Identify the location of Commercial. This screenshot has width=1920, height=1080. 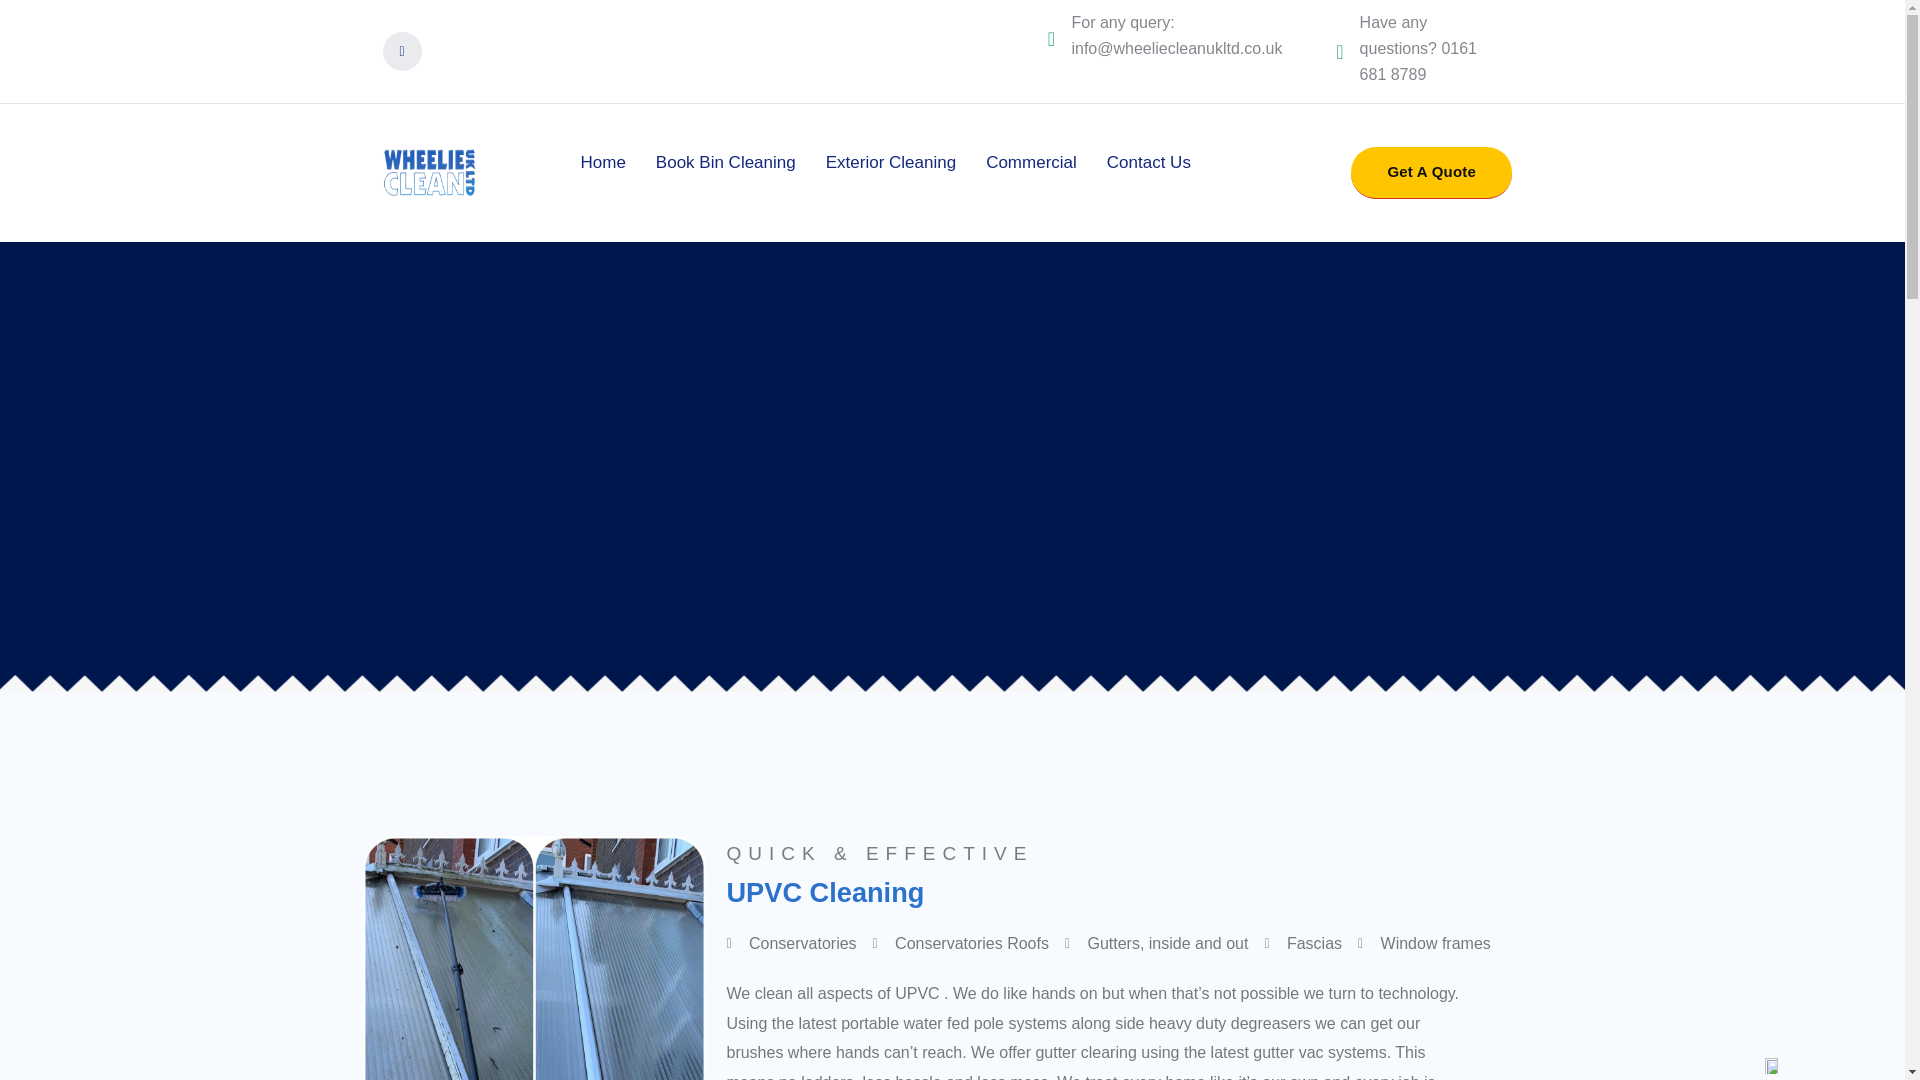
(1030, 162).